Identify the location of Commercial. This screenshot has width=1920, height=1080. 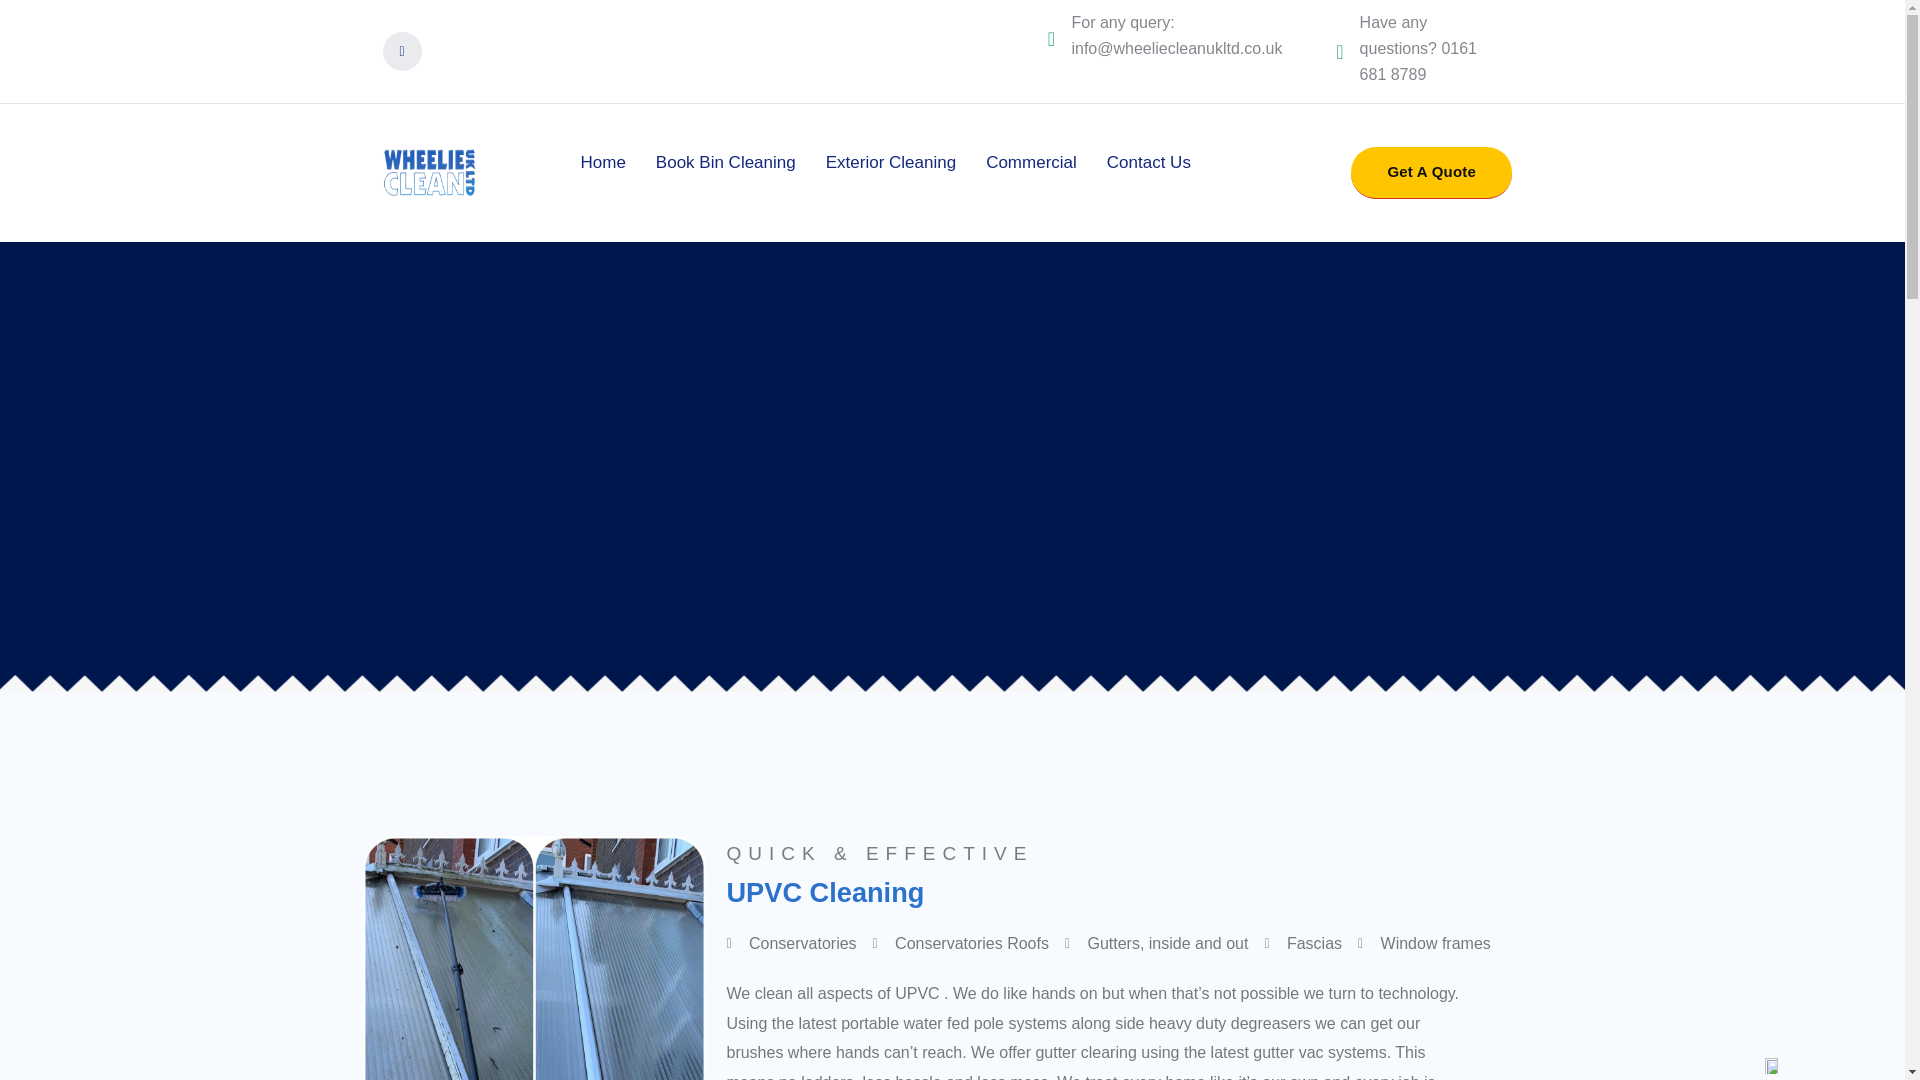
(1030, 162).